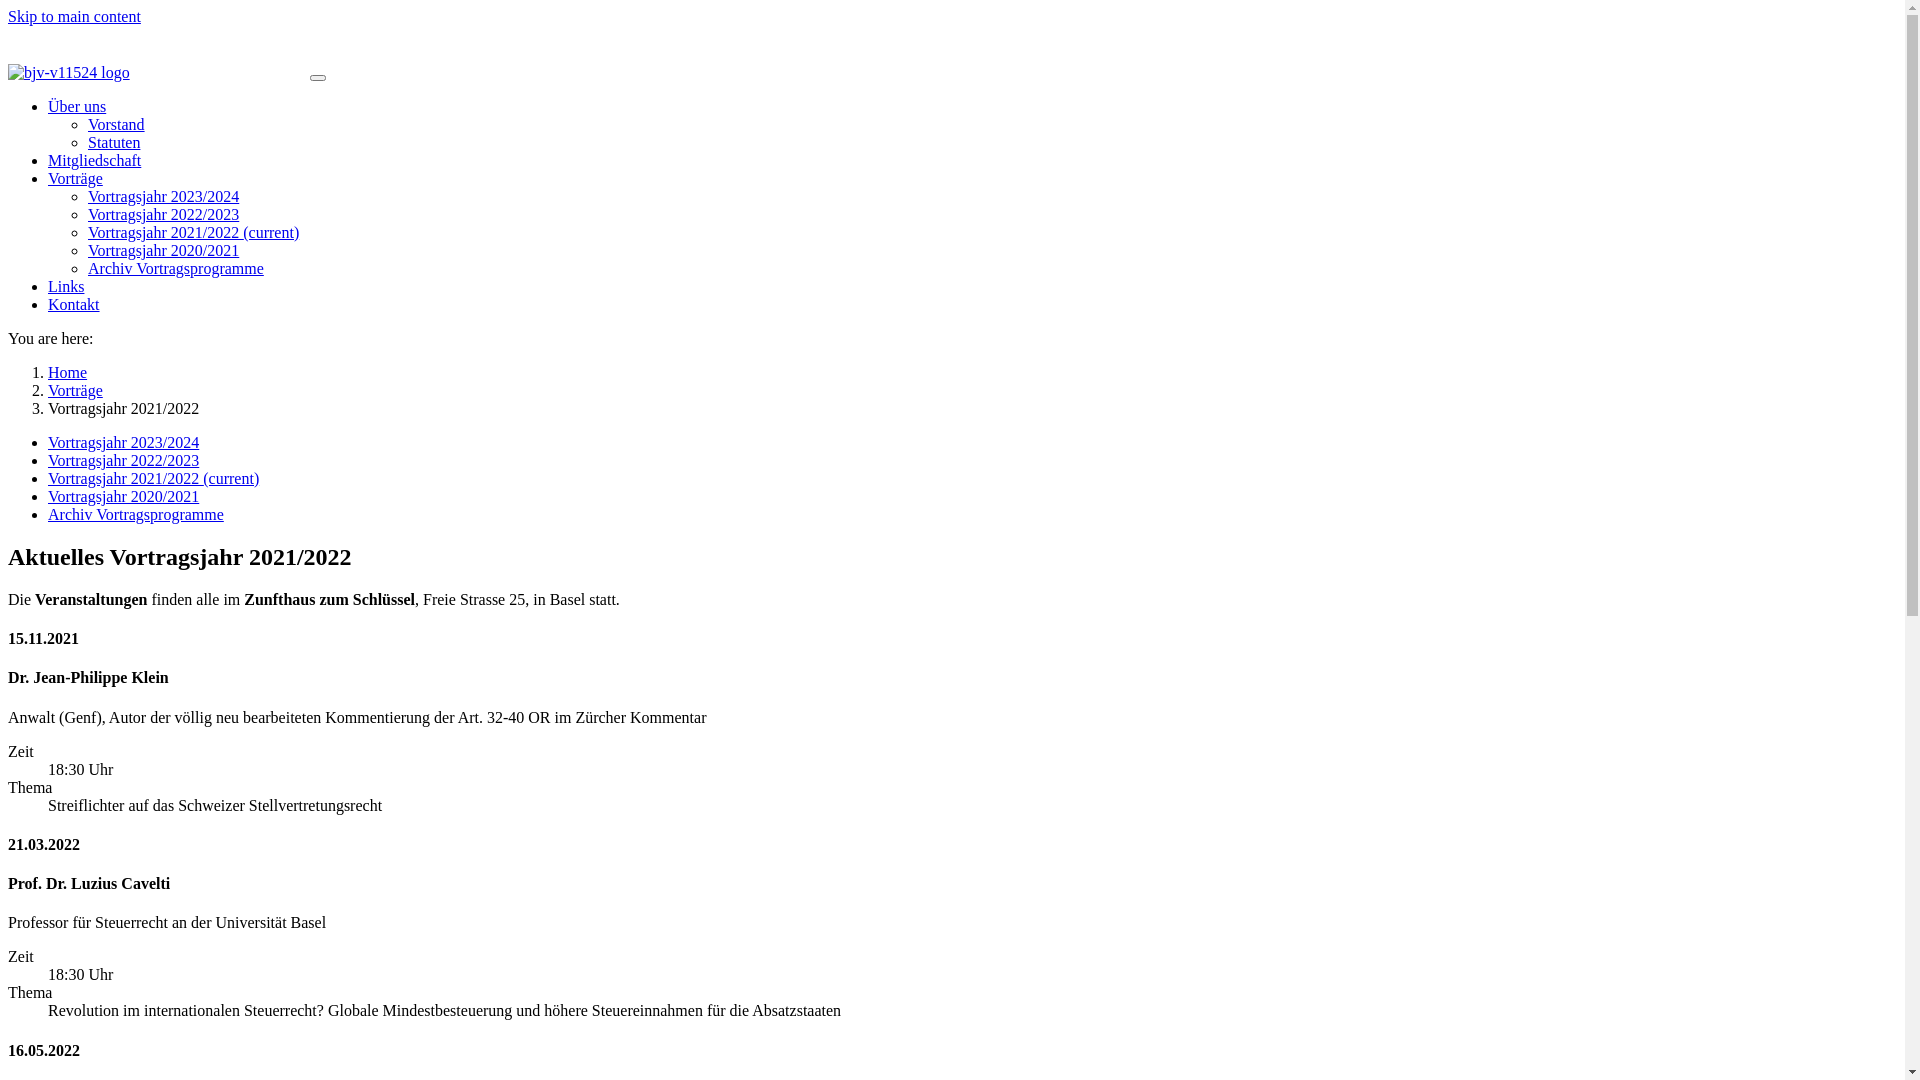 The width and height of the screenshot is (1920, 1080). Describe the element at coordinates (74, 304) in the screenshot. I see `Kontakt` at that location.